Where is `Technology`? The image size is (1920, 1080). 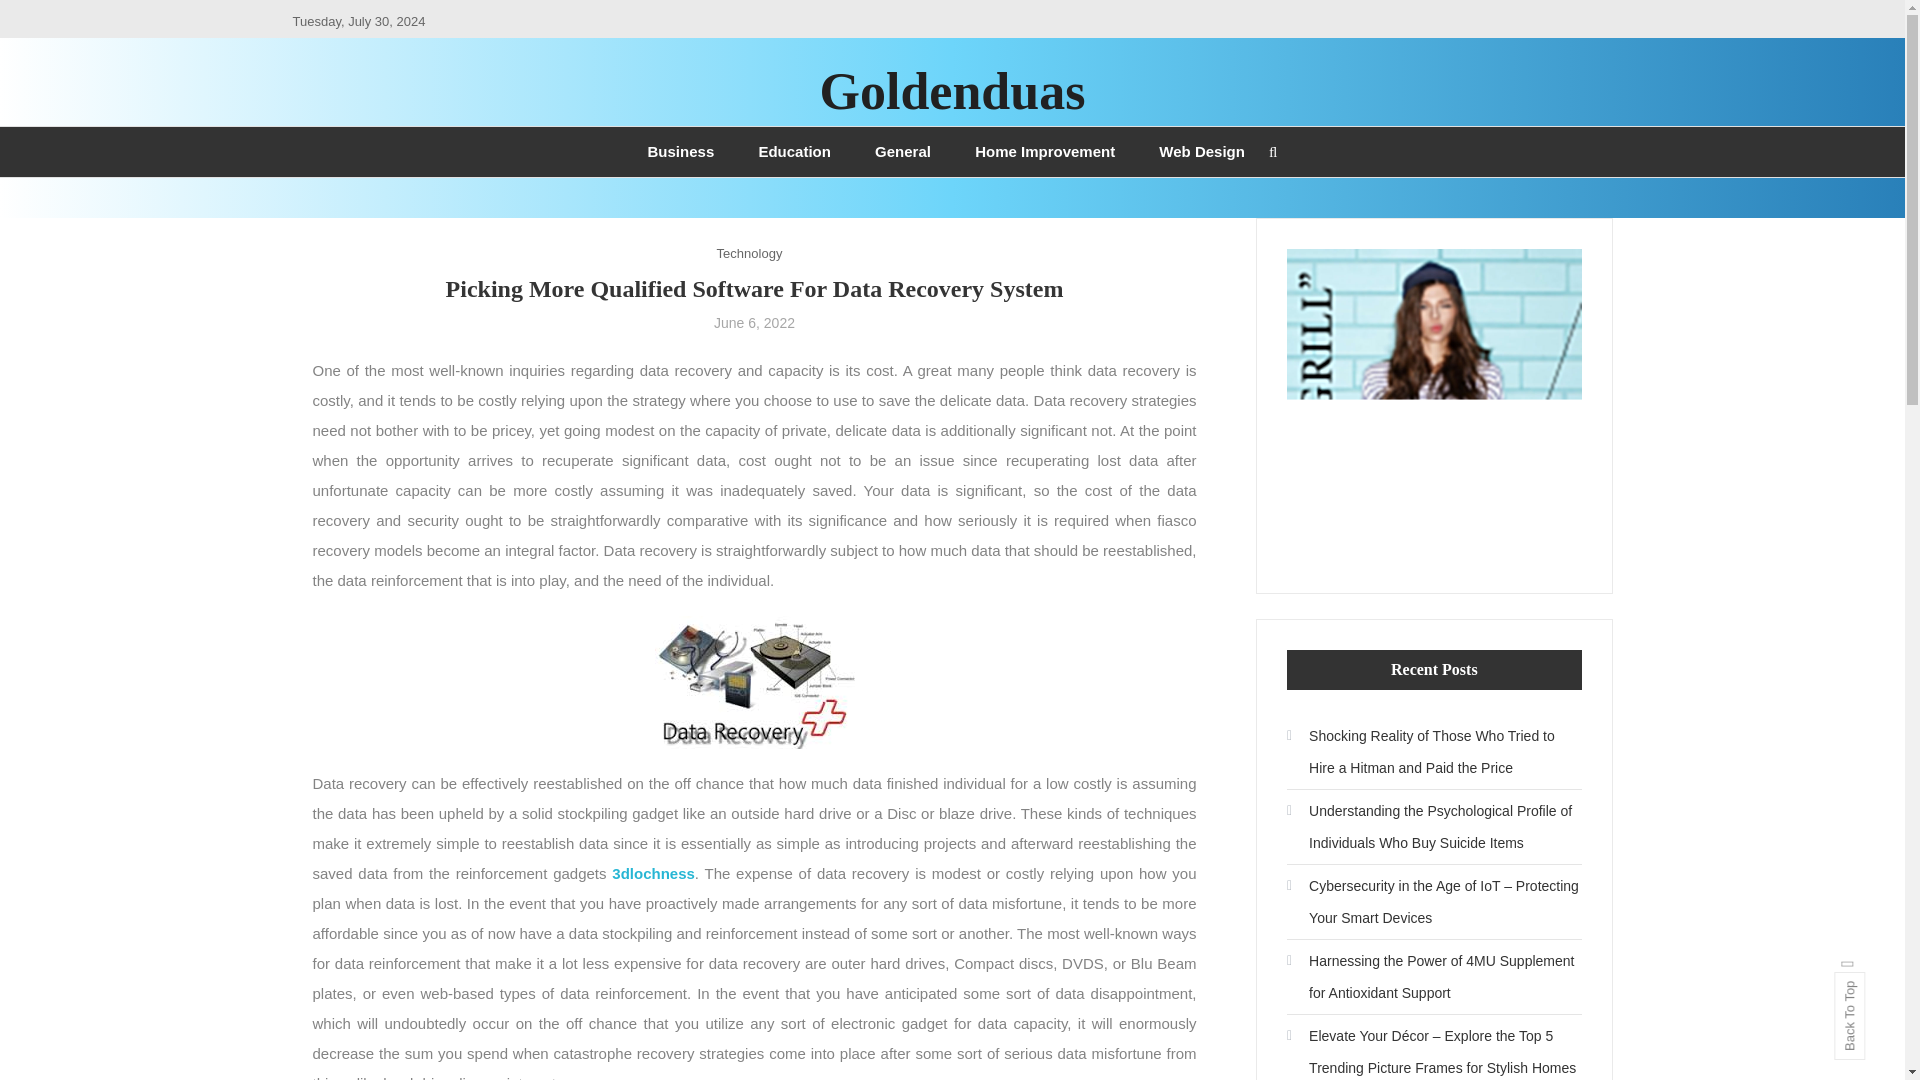
Technology is located at coordinates (750, 252).